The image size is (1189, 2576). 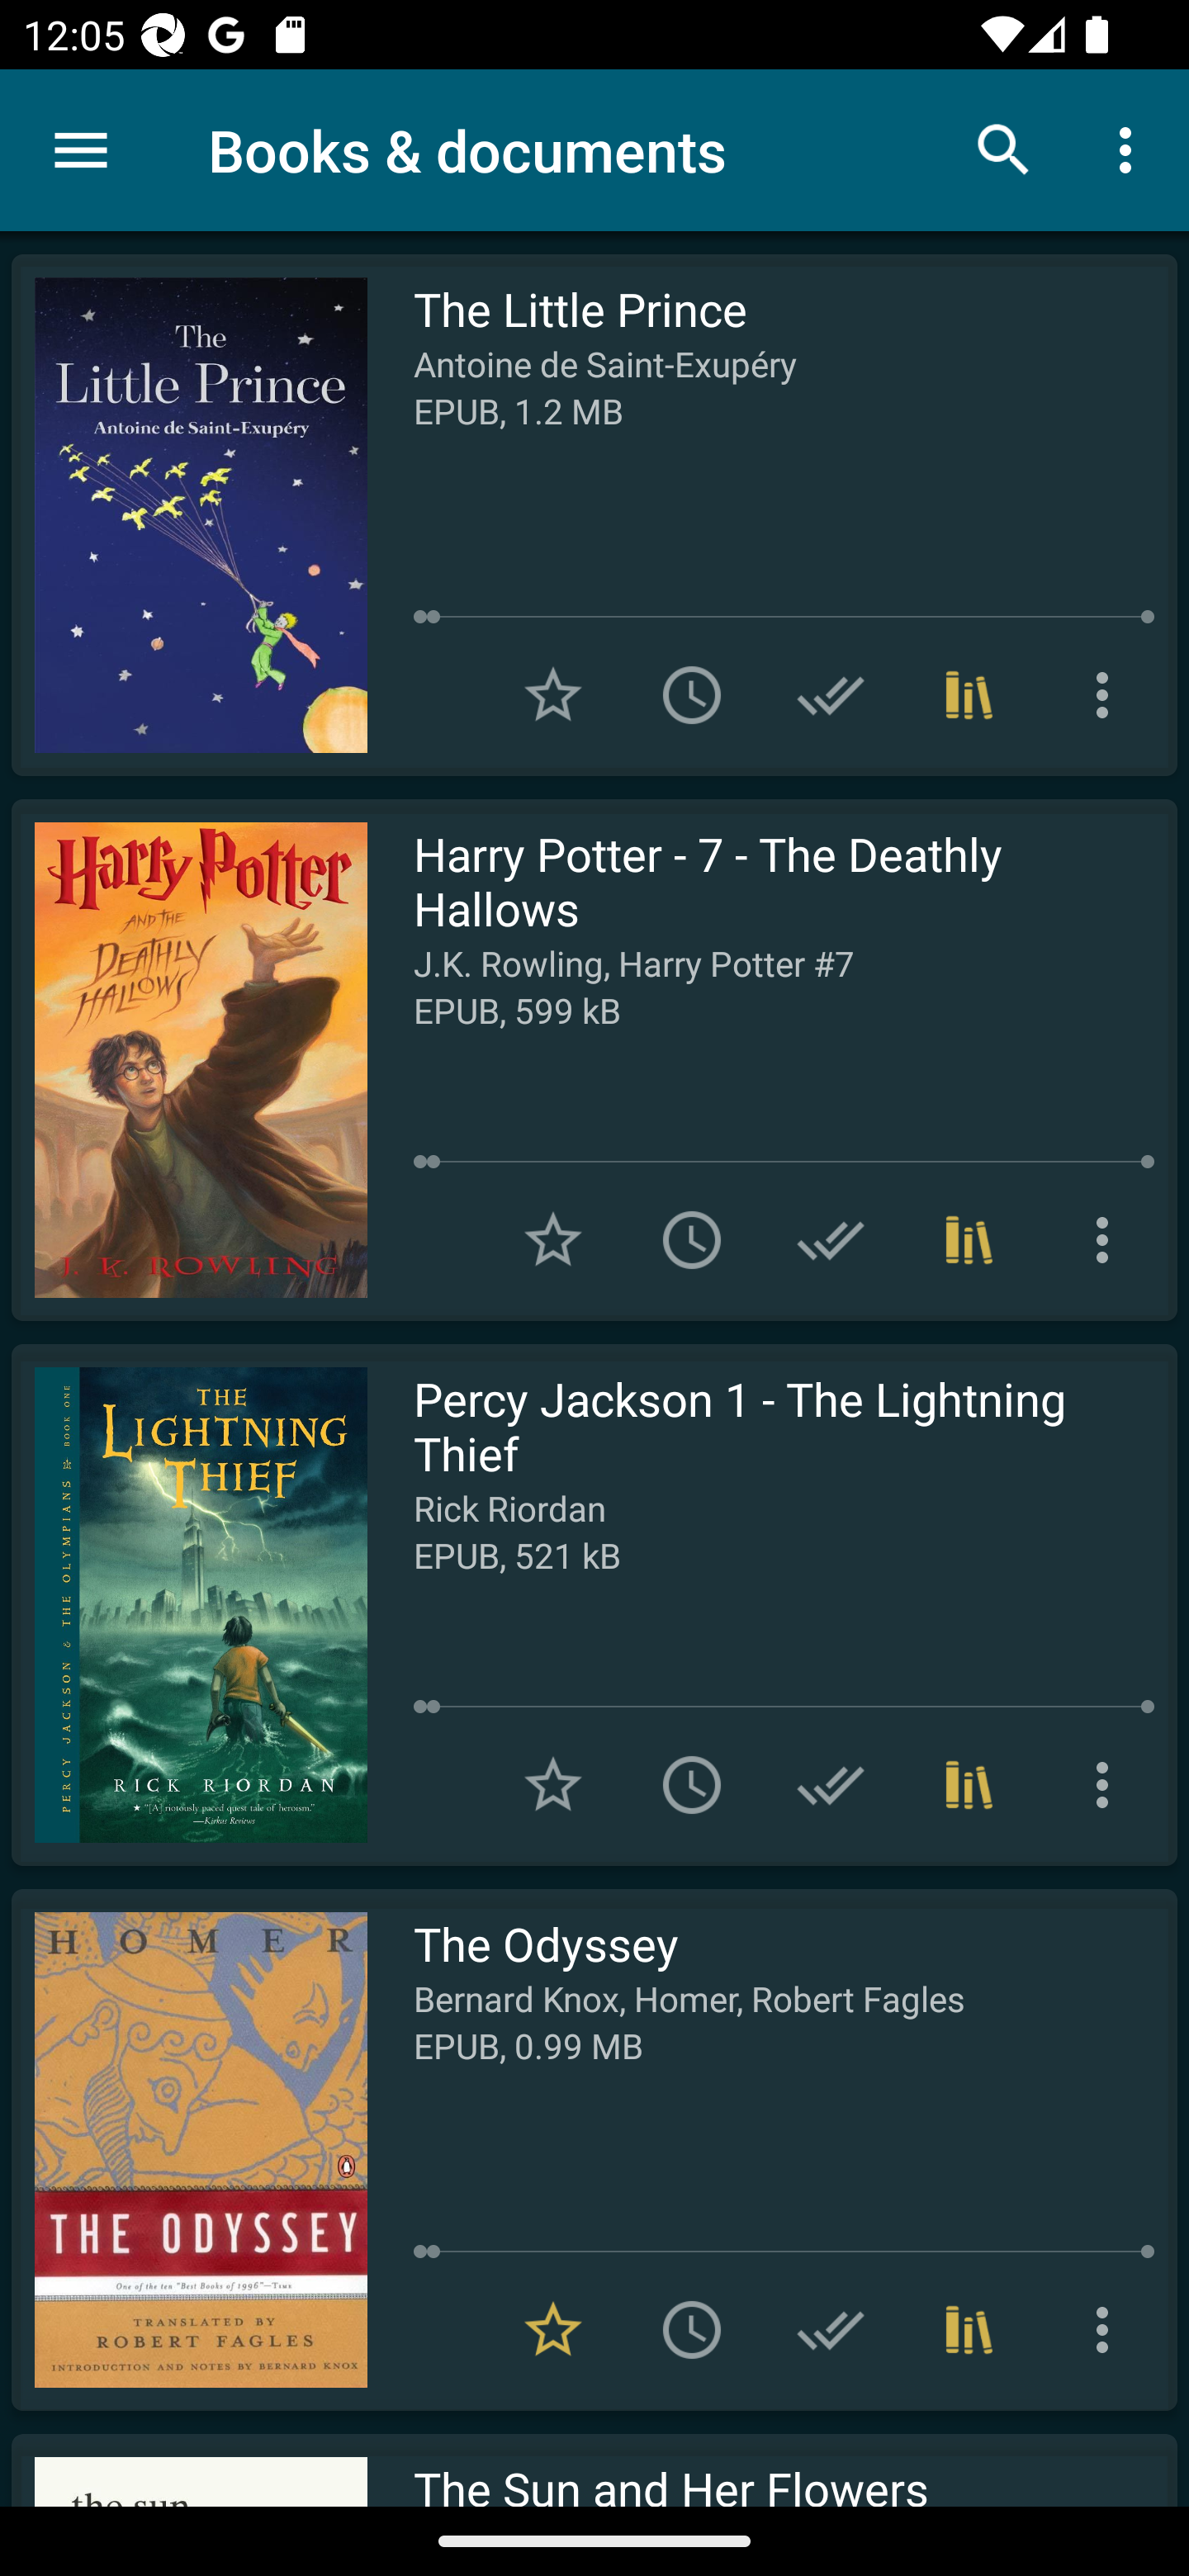 I want to click on More options, so click(x=1131, y=149).